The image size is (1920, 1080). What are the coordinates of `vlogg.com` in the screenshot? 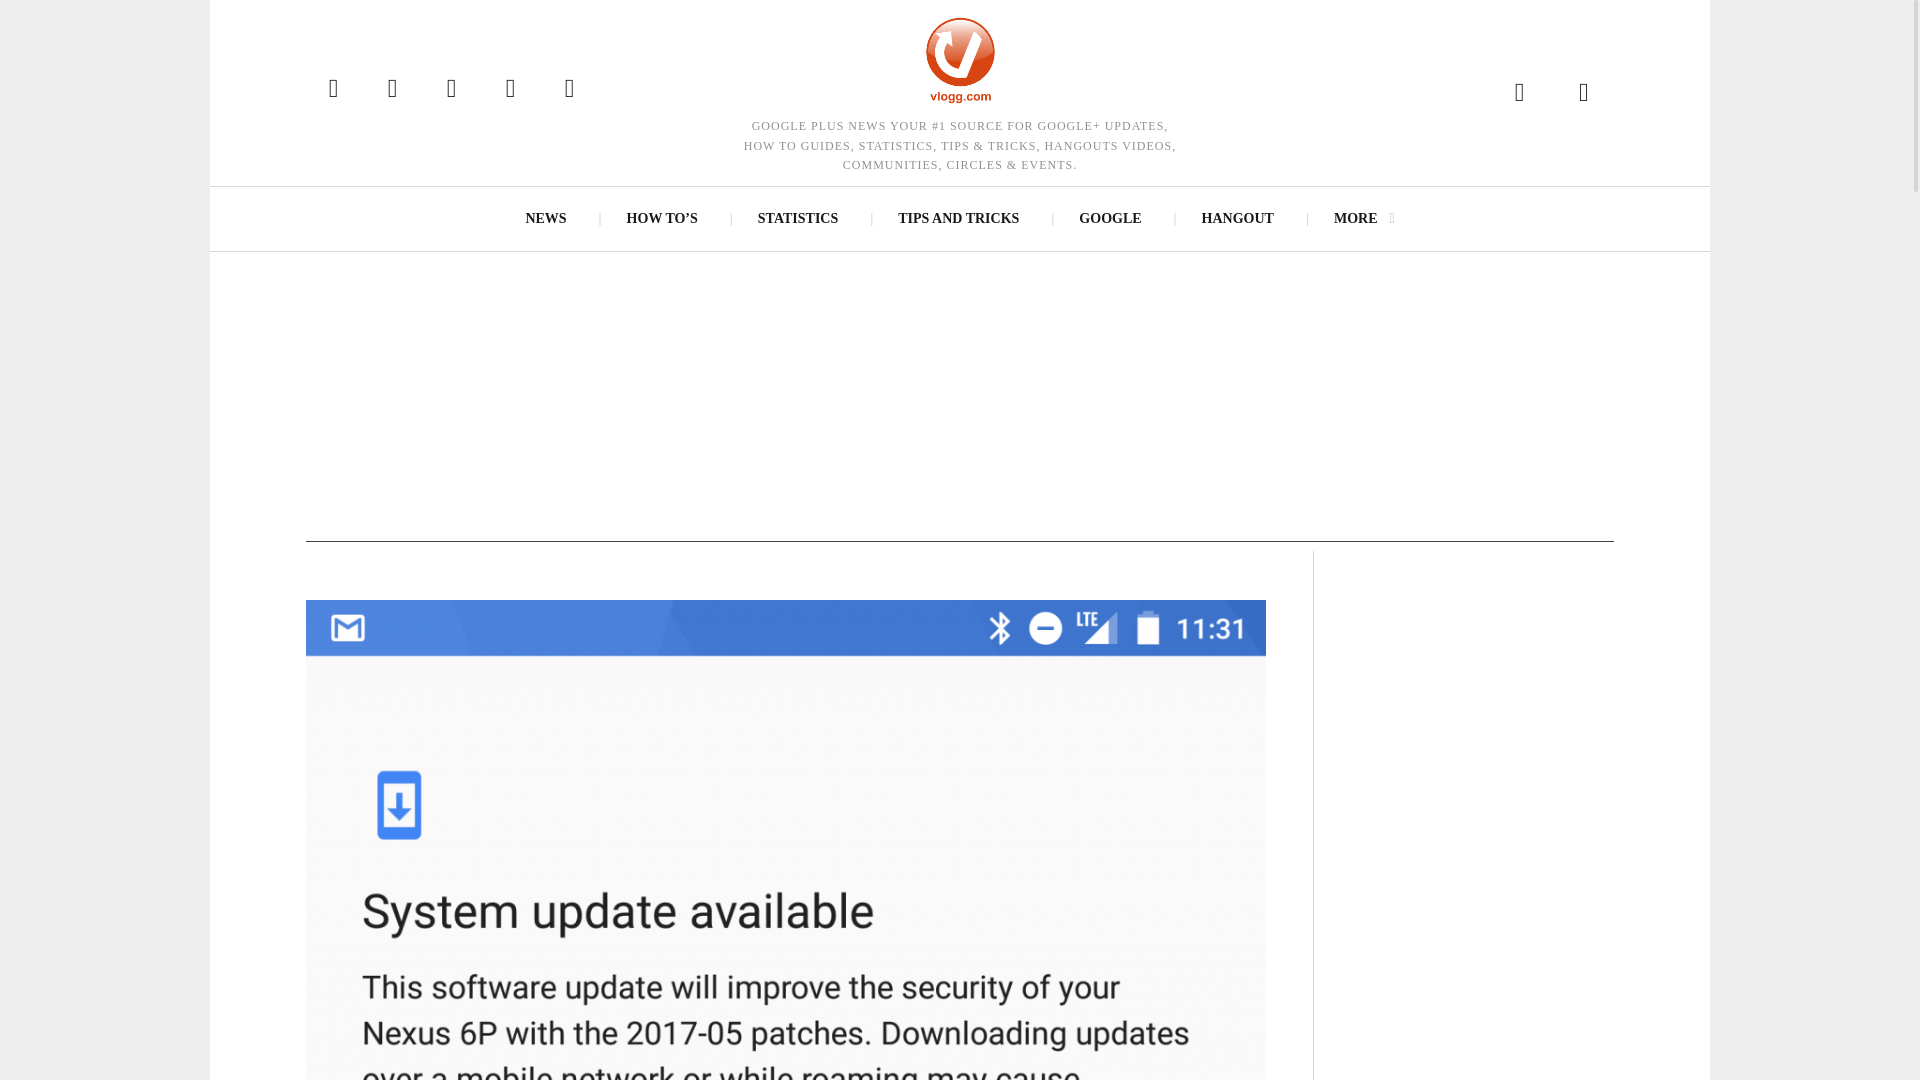 It's located at (960, 60).